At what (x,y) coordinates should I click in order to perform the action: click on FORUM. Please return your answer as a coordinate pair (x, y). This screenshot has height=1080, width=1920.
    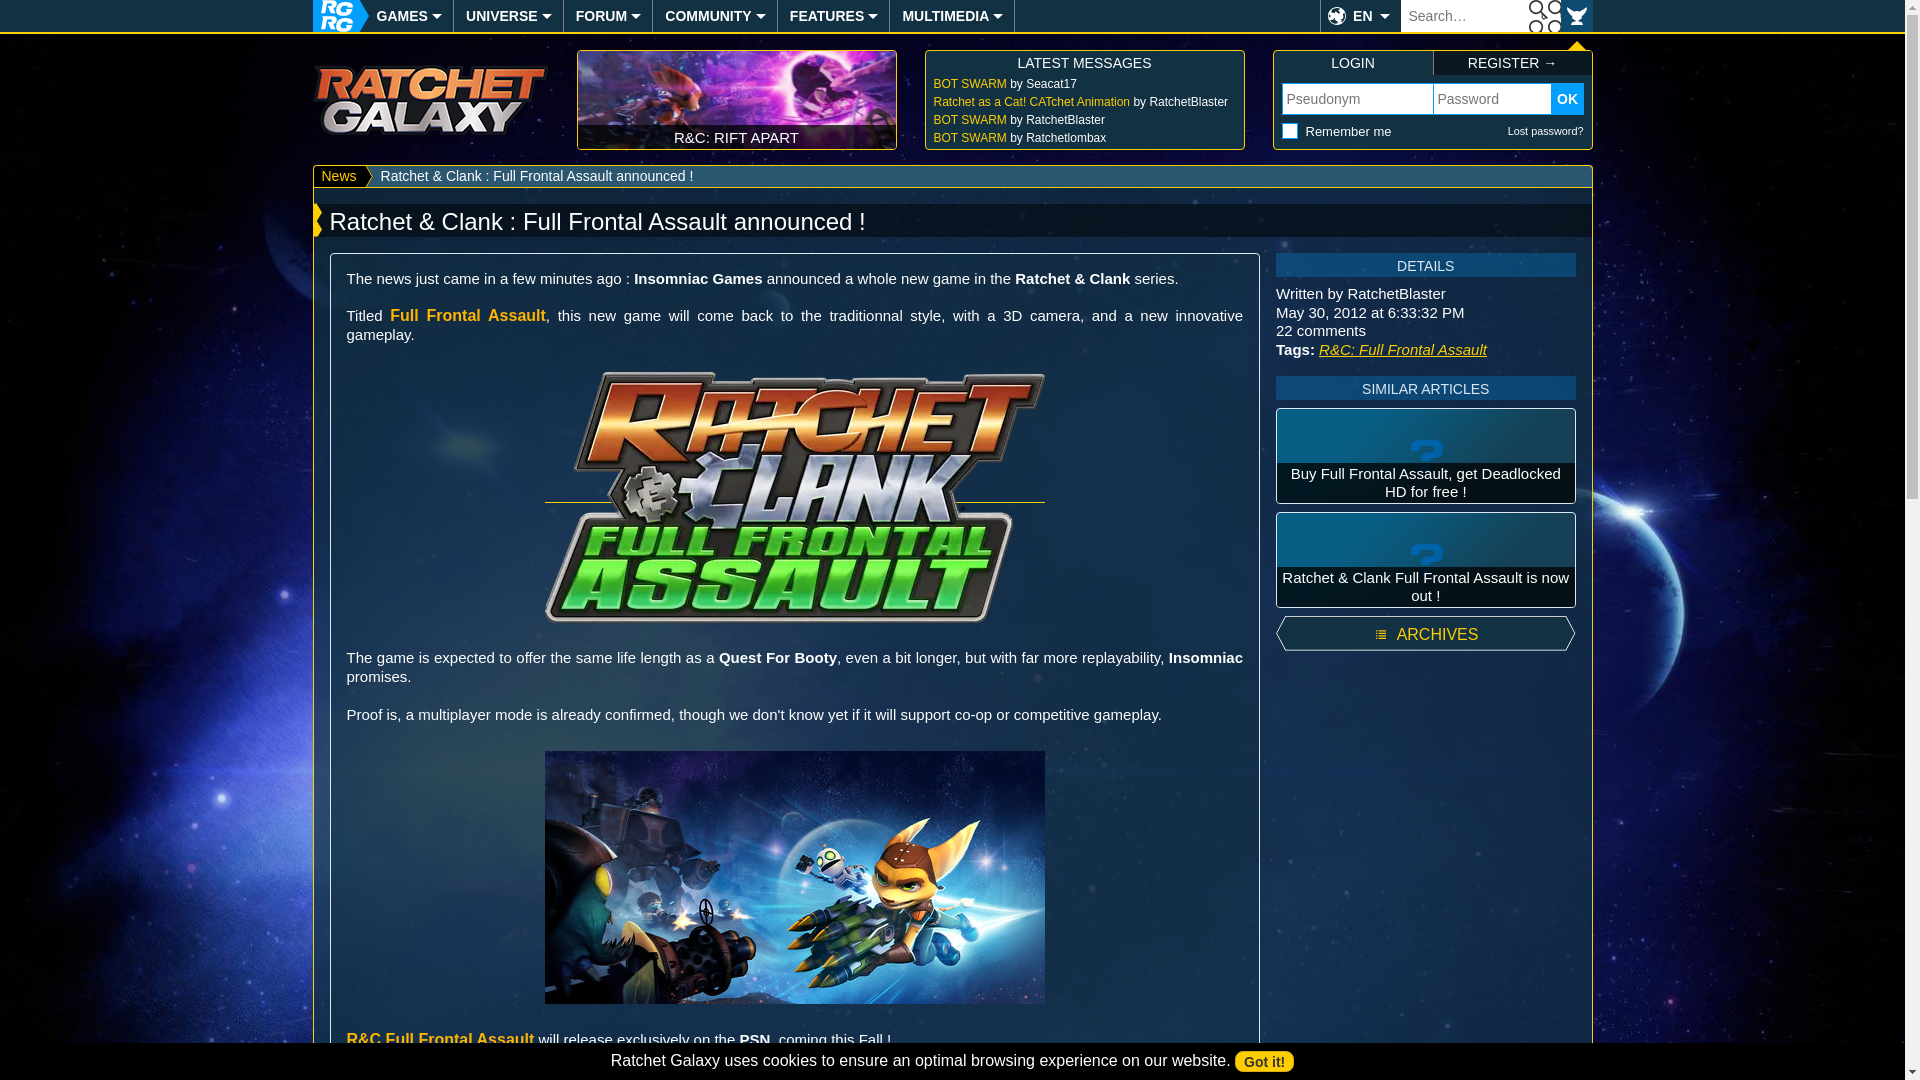
    Looking at the image, I should click on (600, 16).